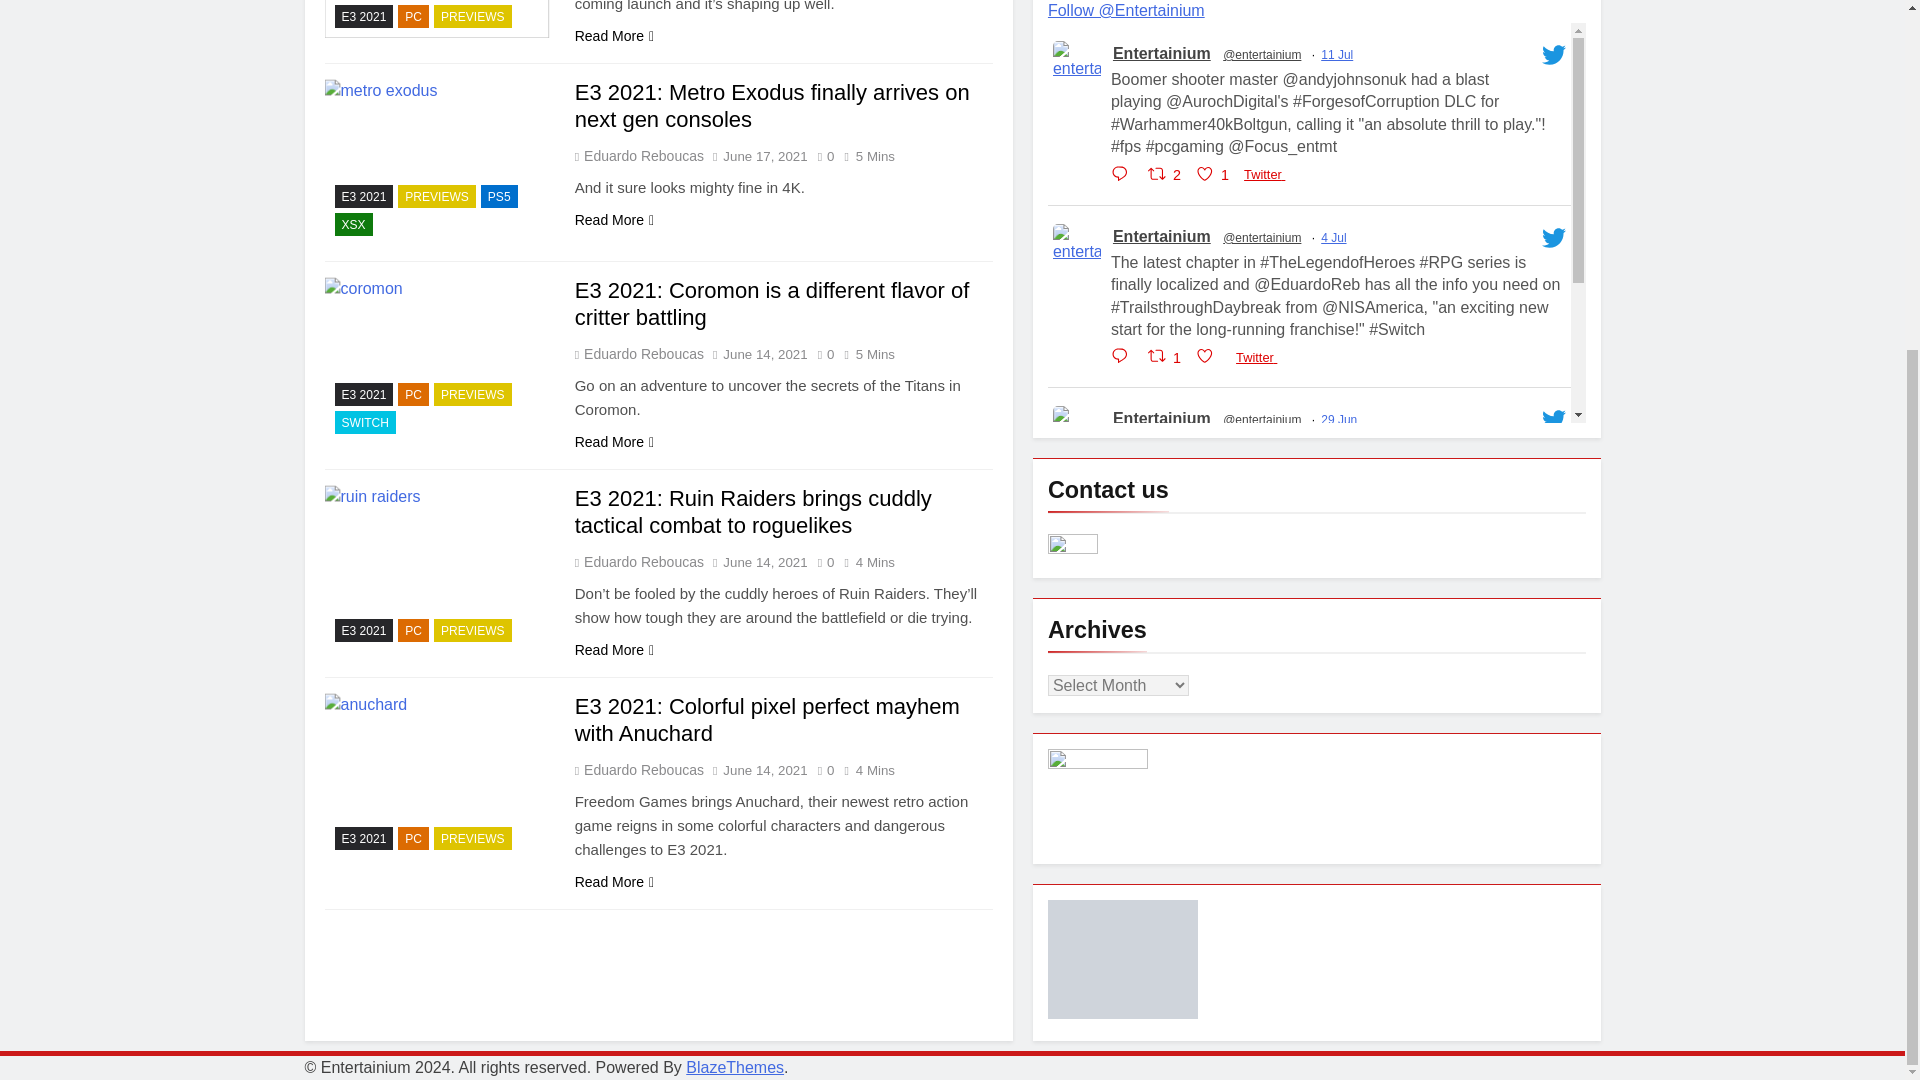 The height and width of the screenshot is (1080, 1920). What do you see at coordinates (764, 156) in the screenshot?
I see `June 17, 2021` at bounding box center [764, 156].